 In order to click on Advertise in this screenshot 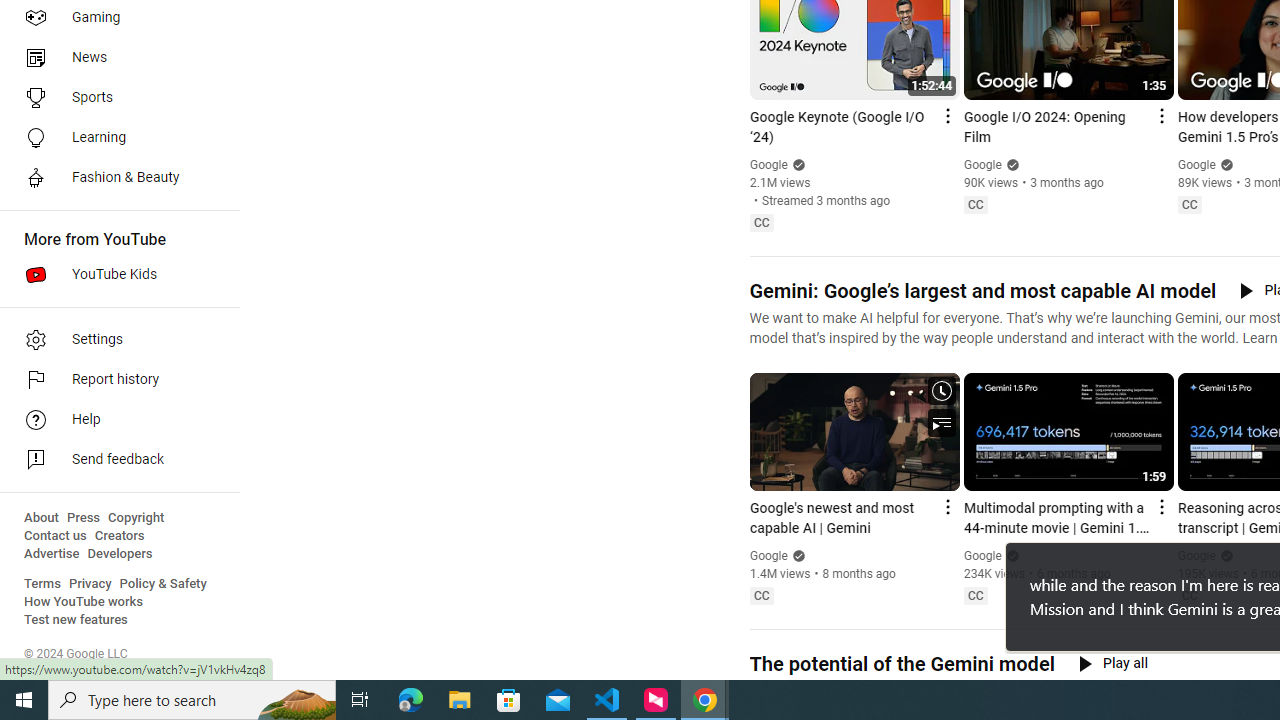, I will do `click(52, 554)`.